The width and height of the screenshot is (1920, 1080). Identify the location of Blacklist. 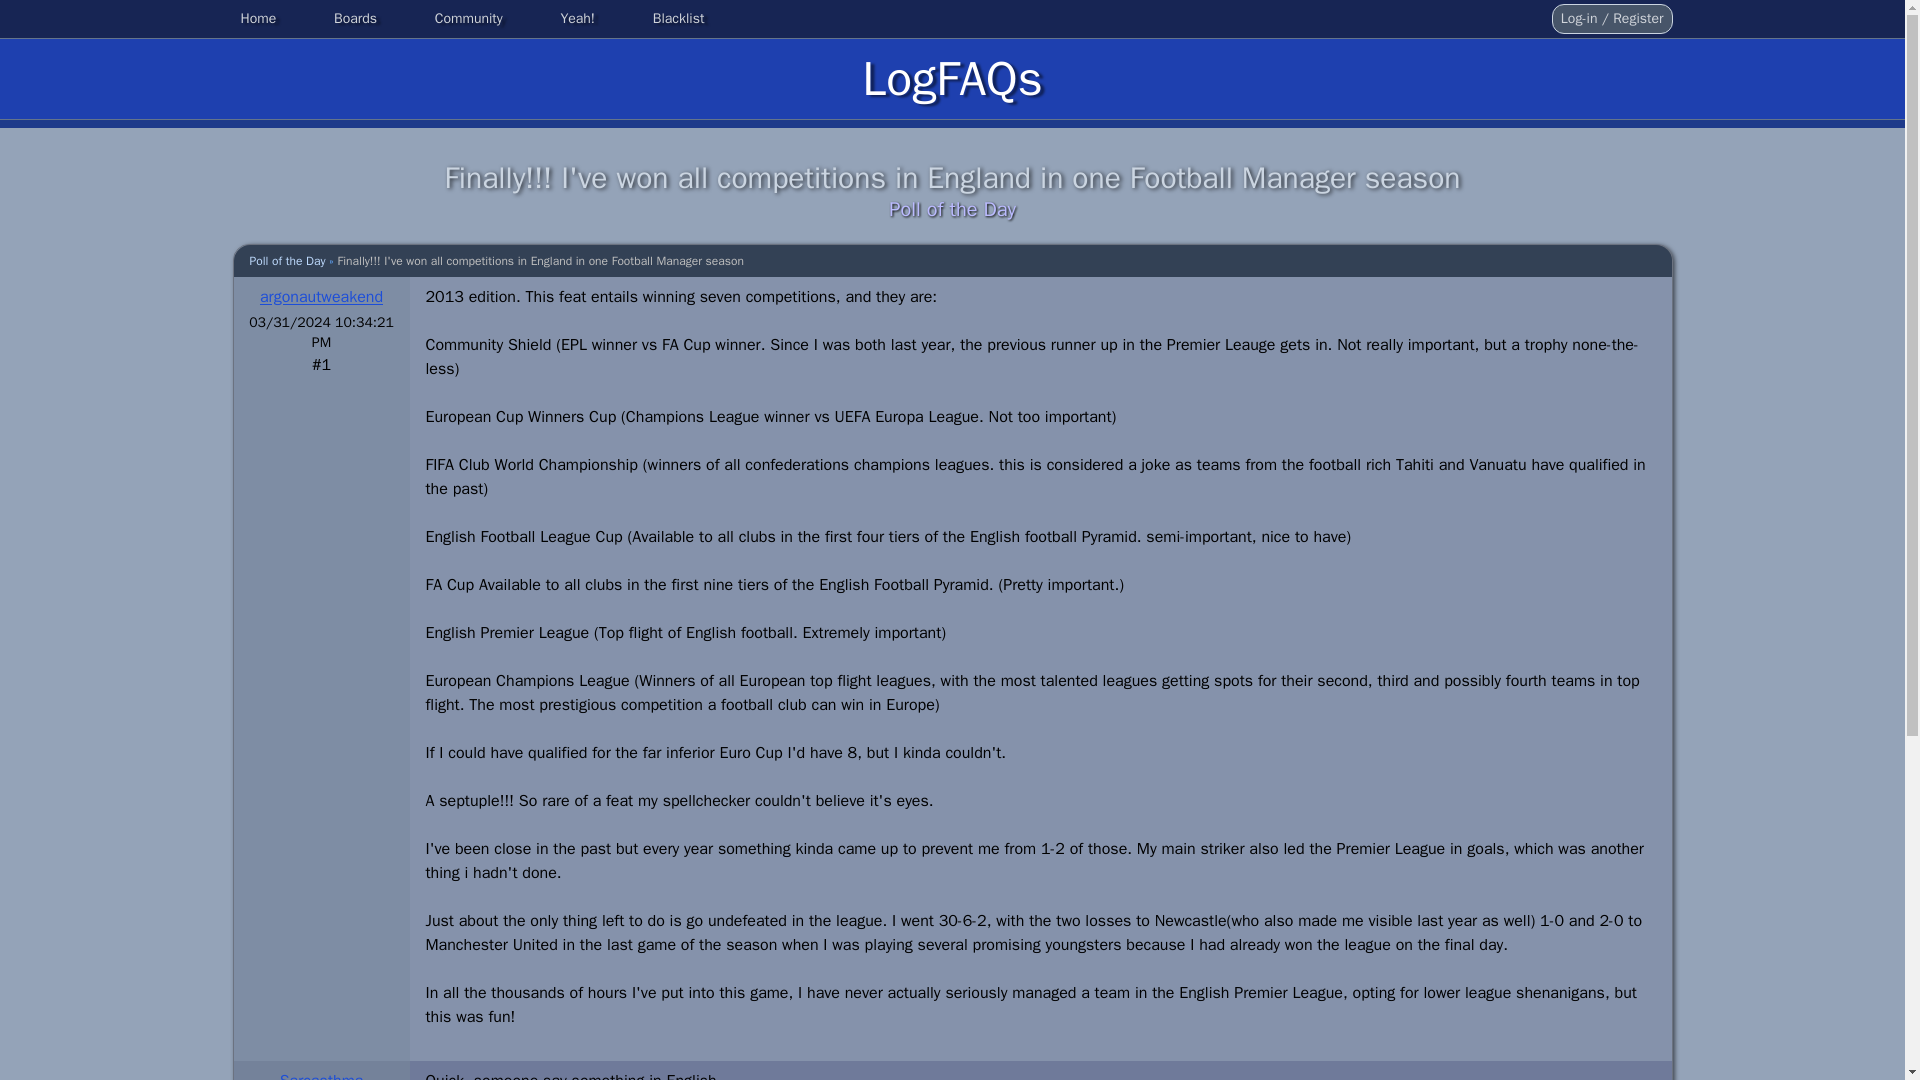
(678, 18).